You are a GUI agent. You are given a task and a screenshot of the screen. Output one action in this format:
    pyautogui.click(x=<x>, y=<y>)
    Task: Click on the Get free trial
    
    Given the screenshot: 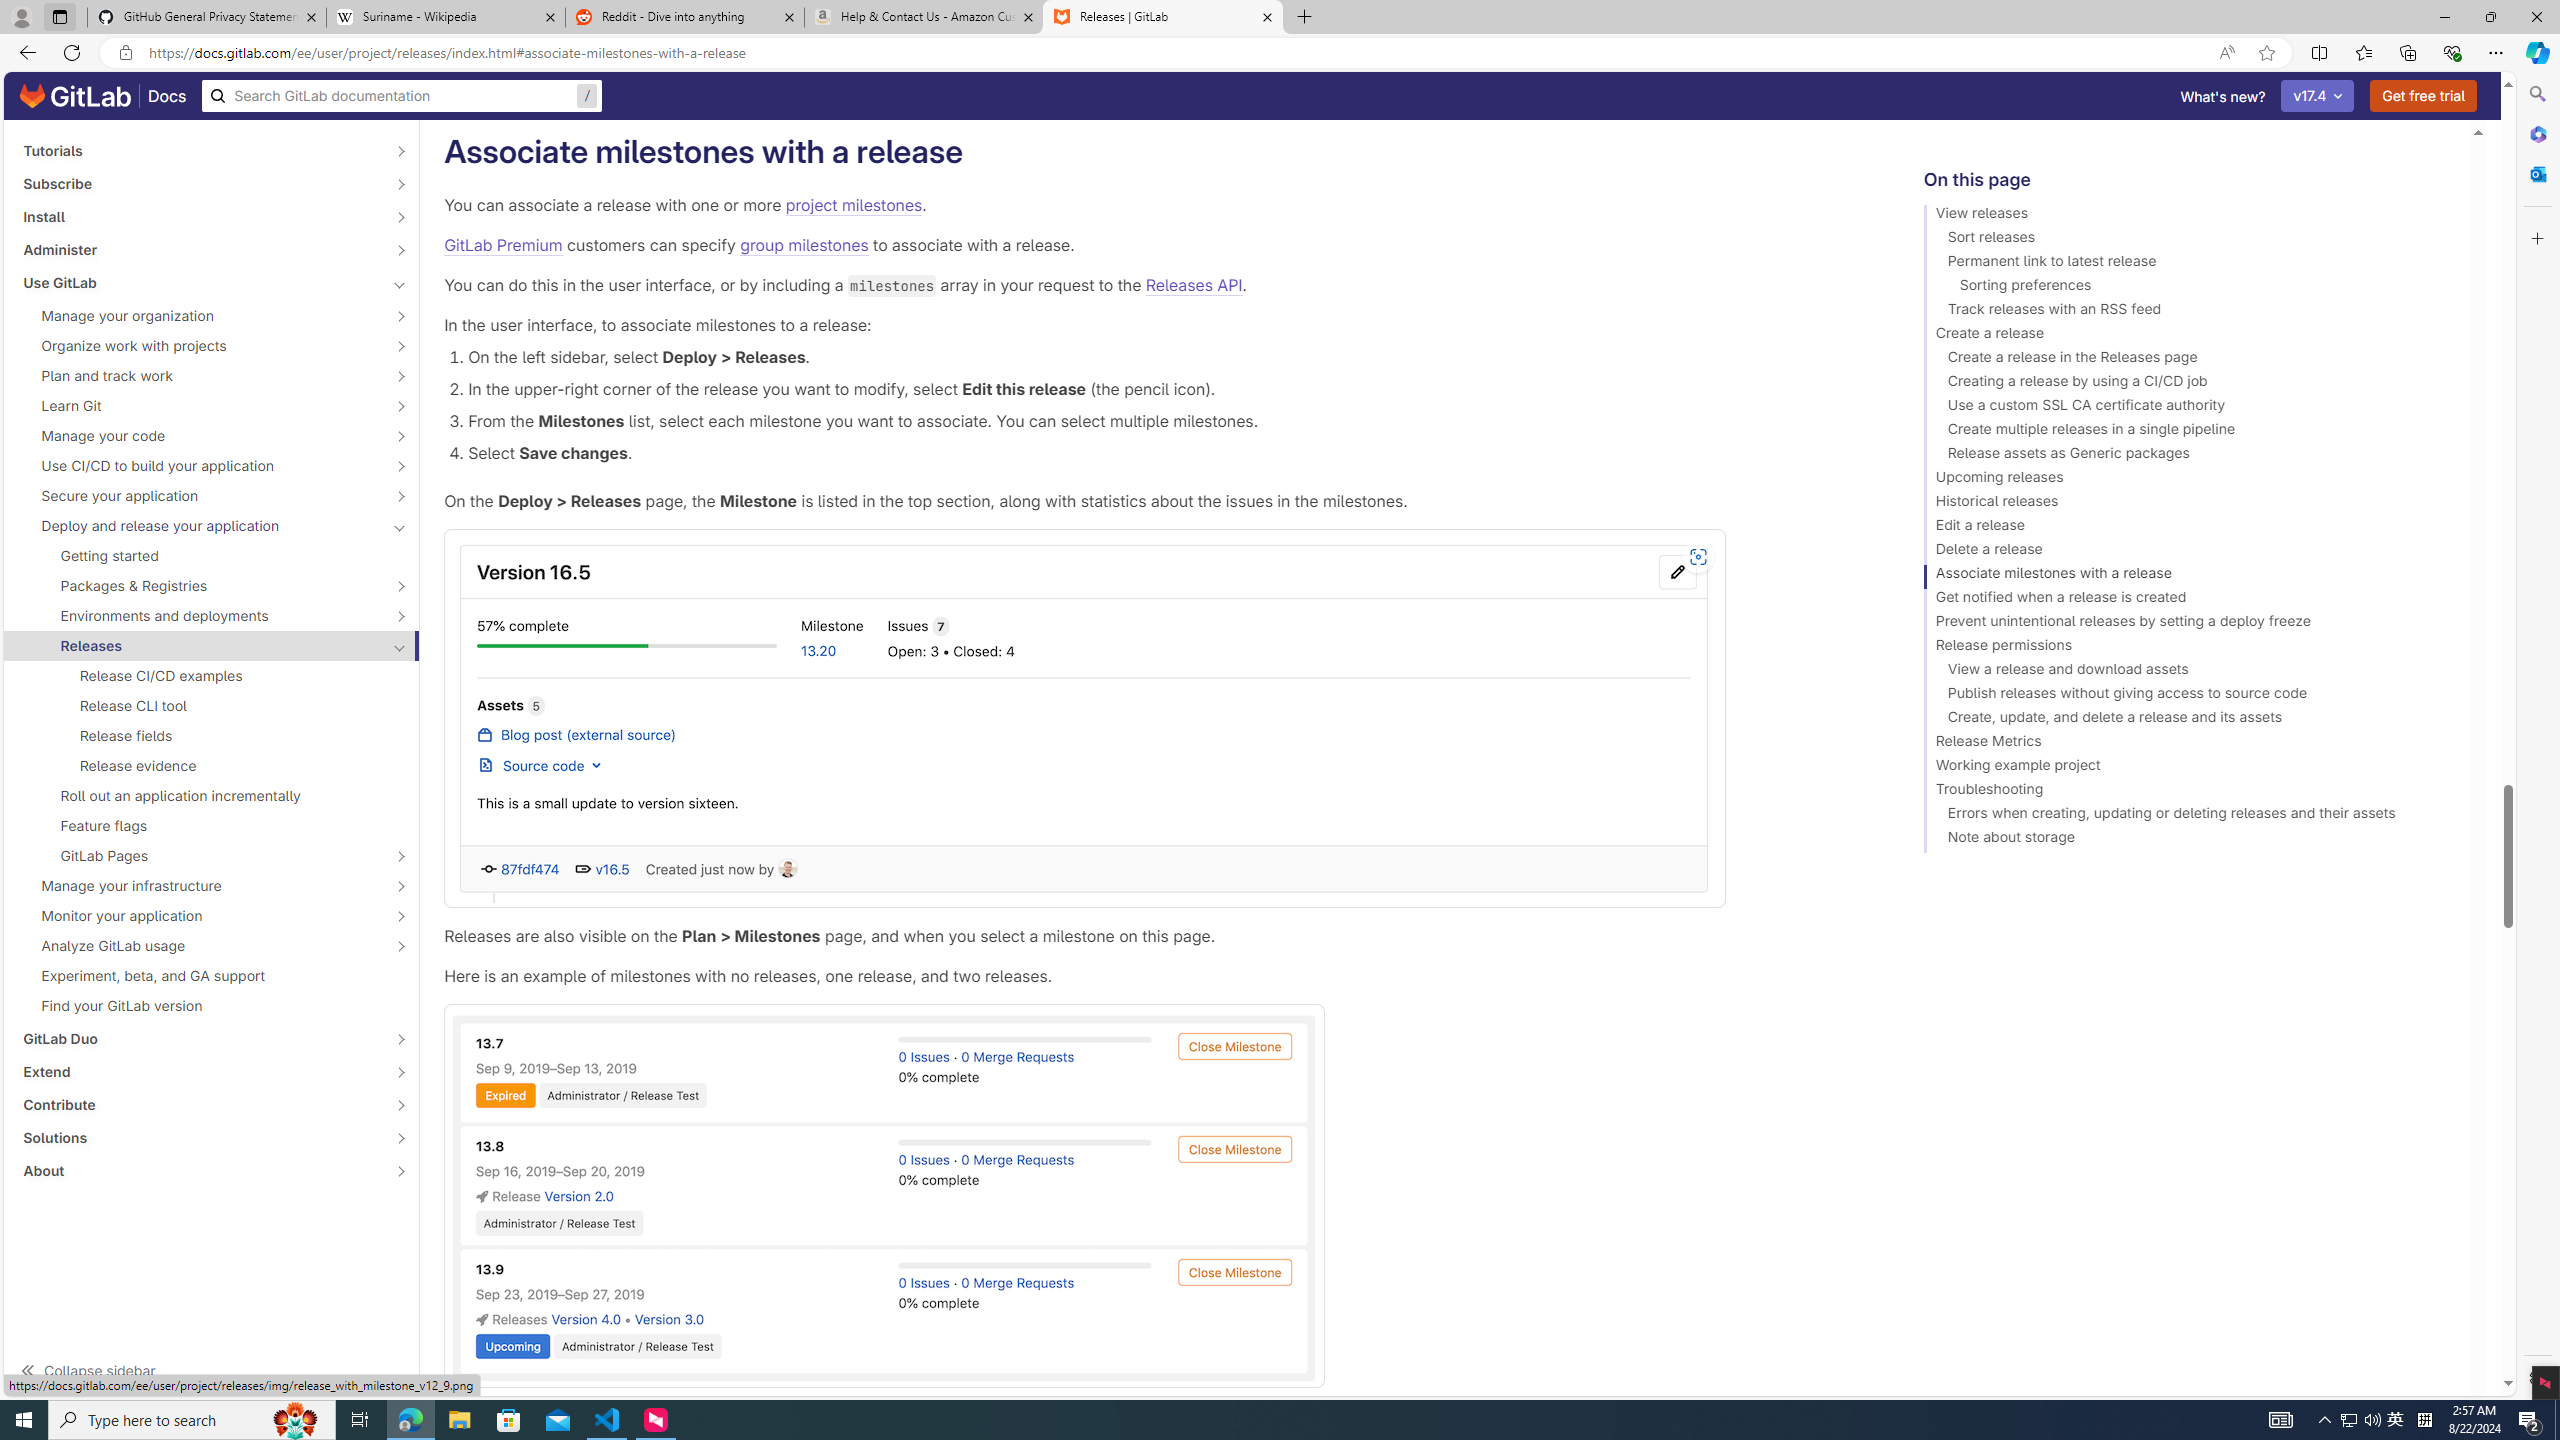 What is the action you would take?
    pyautogui.click(x=2424, y=96)
    